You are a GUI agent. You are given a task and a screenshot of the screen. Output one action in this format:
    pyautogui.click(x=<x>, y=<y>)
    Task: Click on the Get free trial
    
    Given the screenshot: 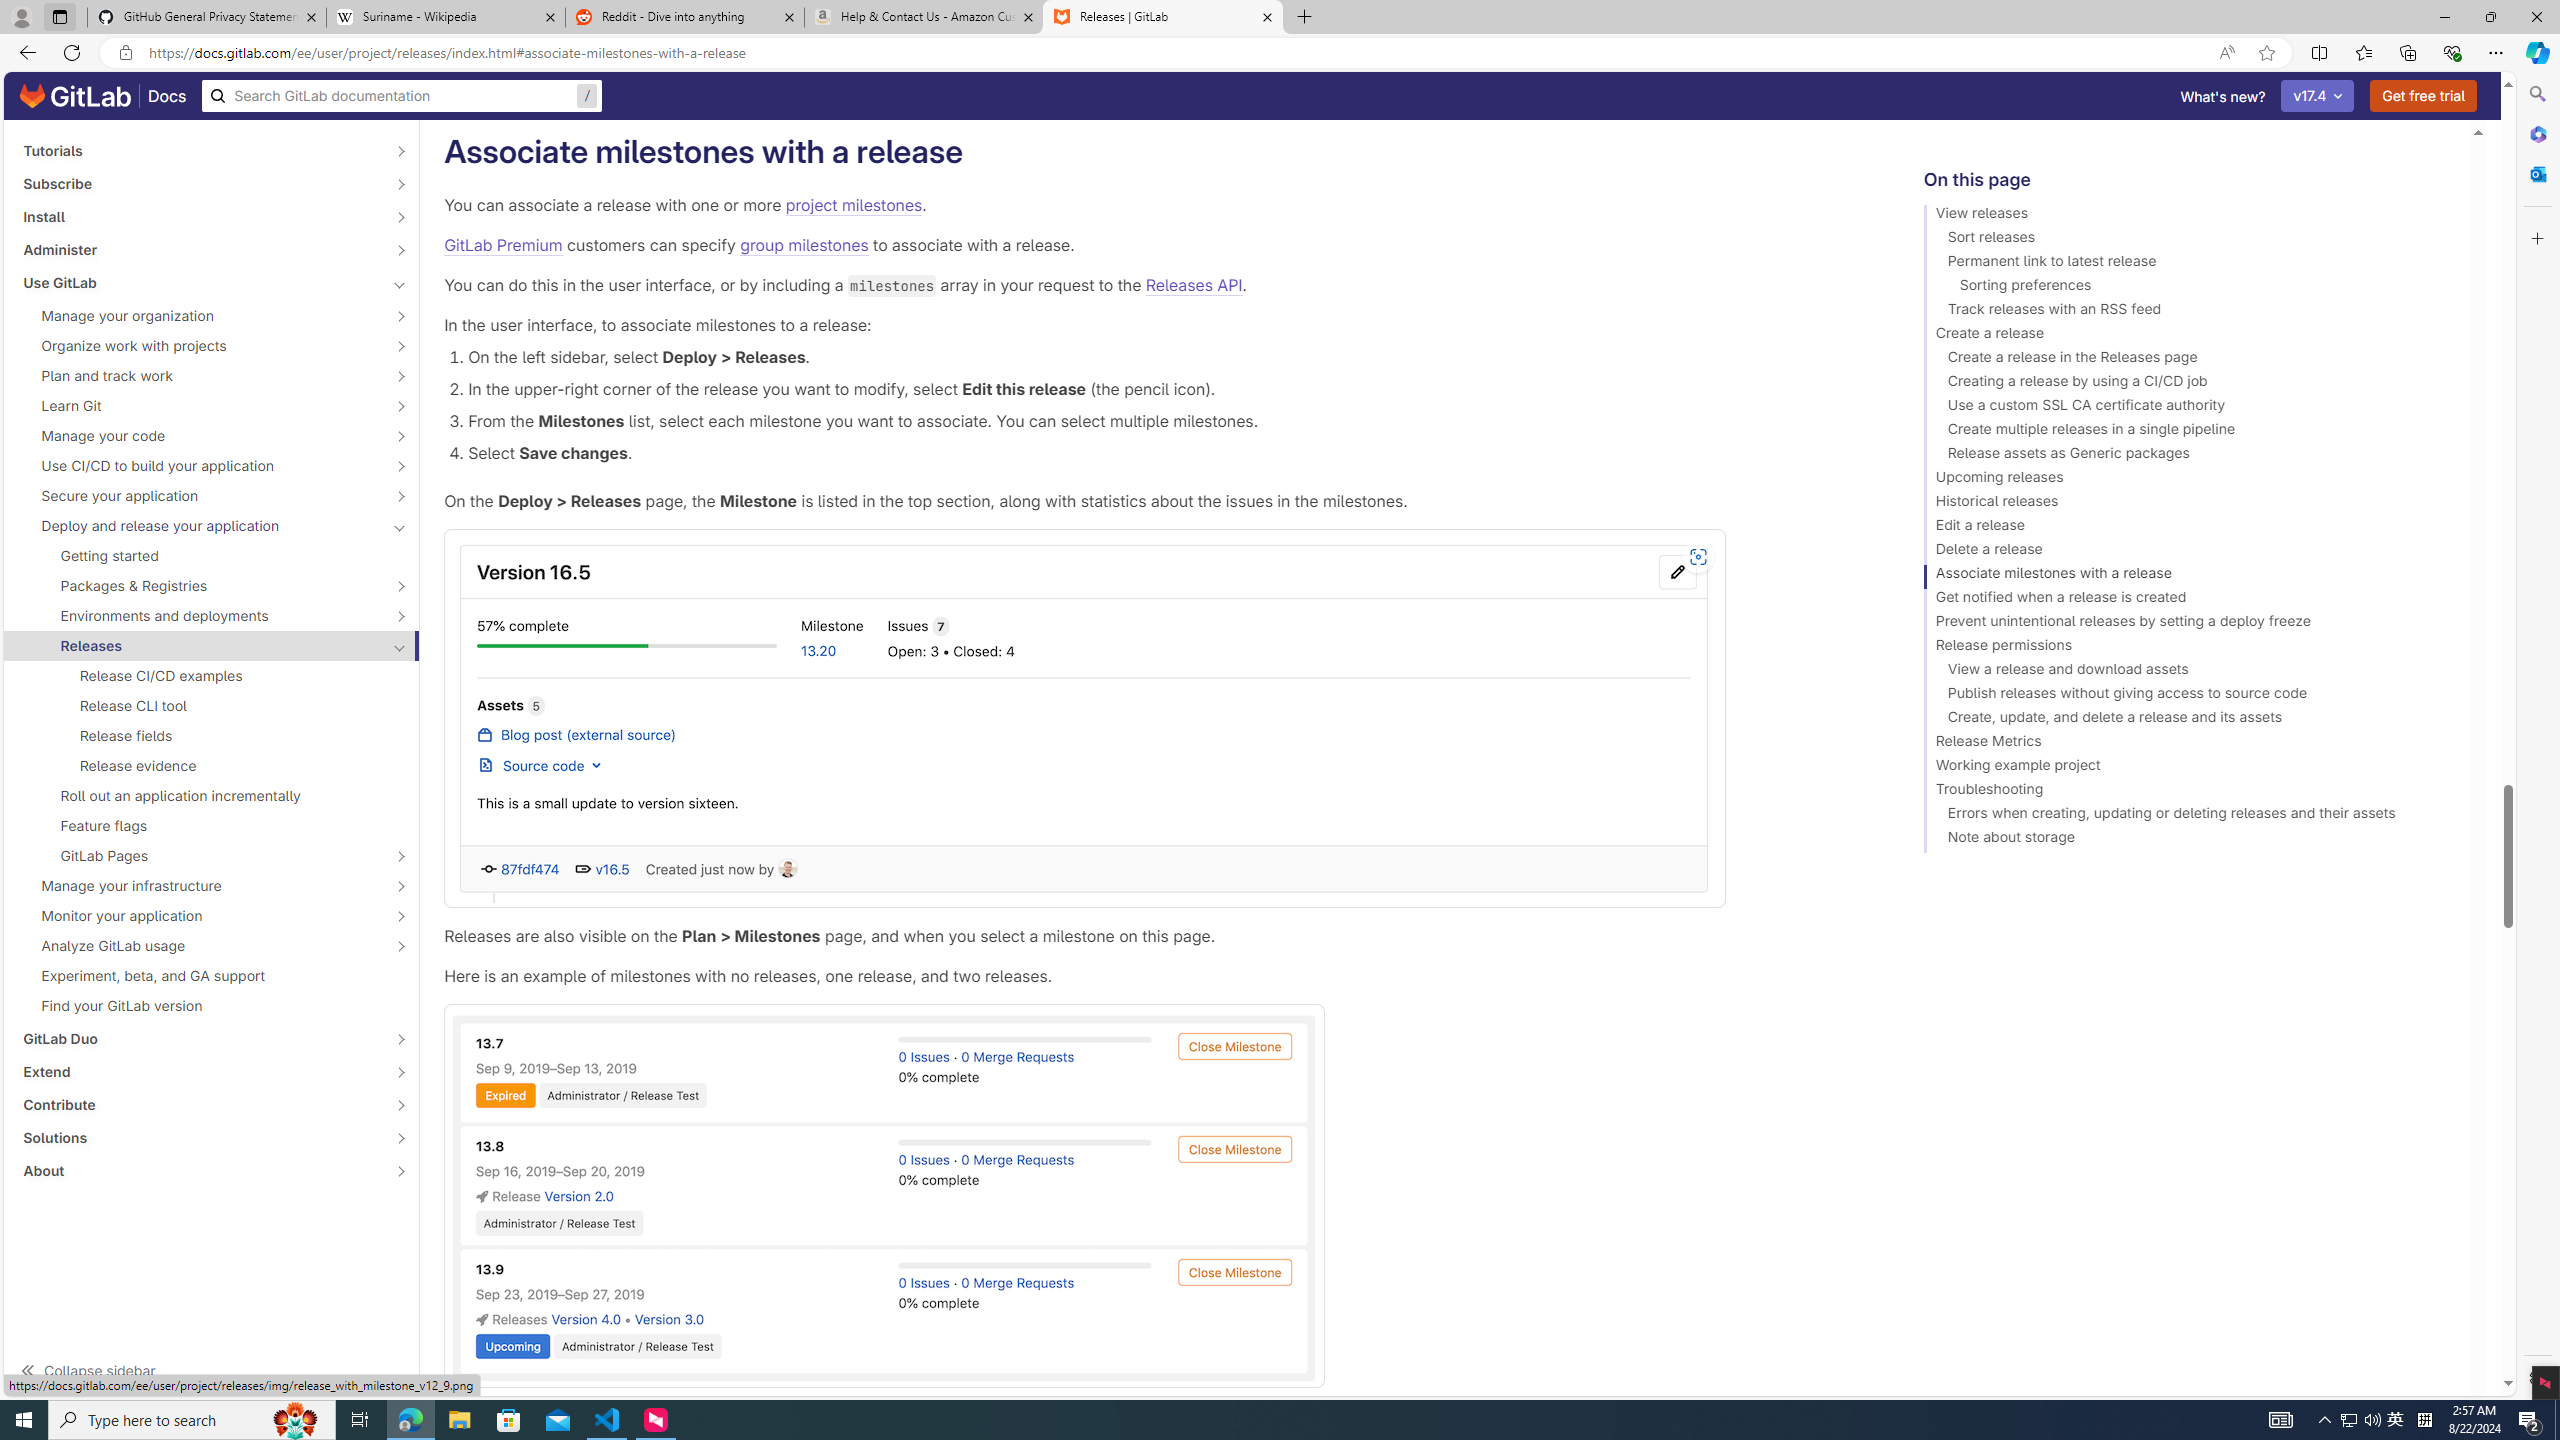 What is the action you would take?
    pyautogui.click(x=2424, y=96)
    